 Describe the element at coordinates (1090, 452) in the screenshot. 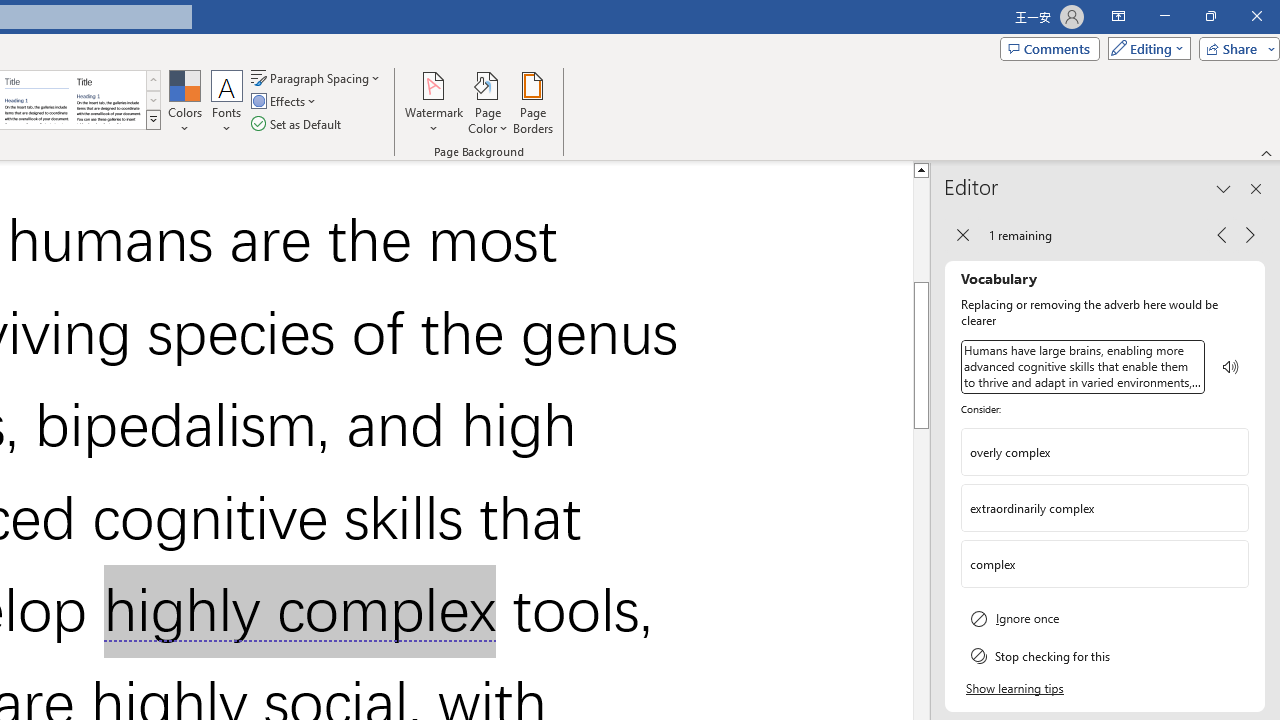

I see `overly complex` at that location.